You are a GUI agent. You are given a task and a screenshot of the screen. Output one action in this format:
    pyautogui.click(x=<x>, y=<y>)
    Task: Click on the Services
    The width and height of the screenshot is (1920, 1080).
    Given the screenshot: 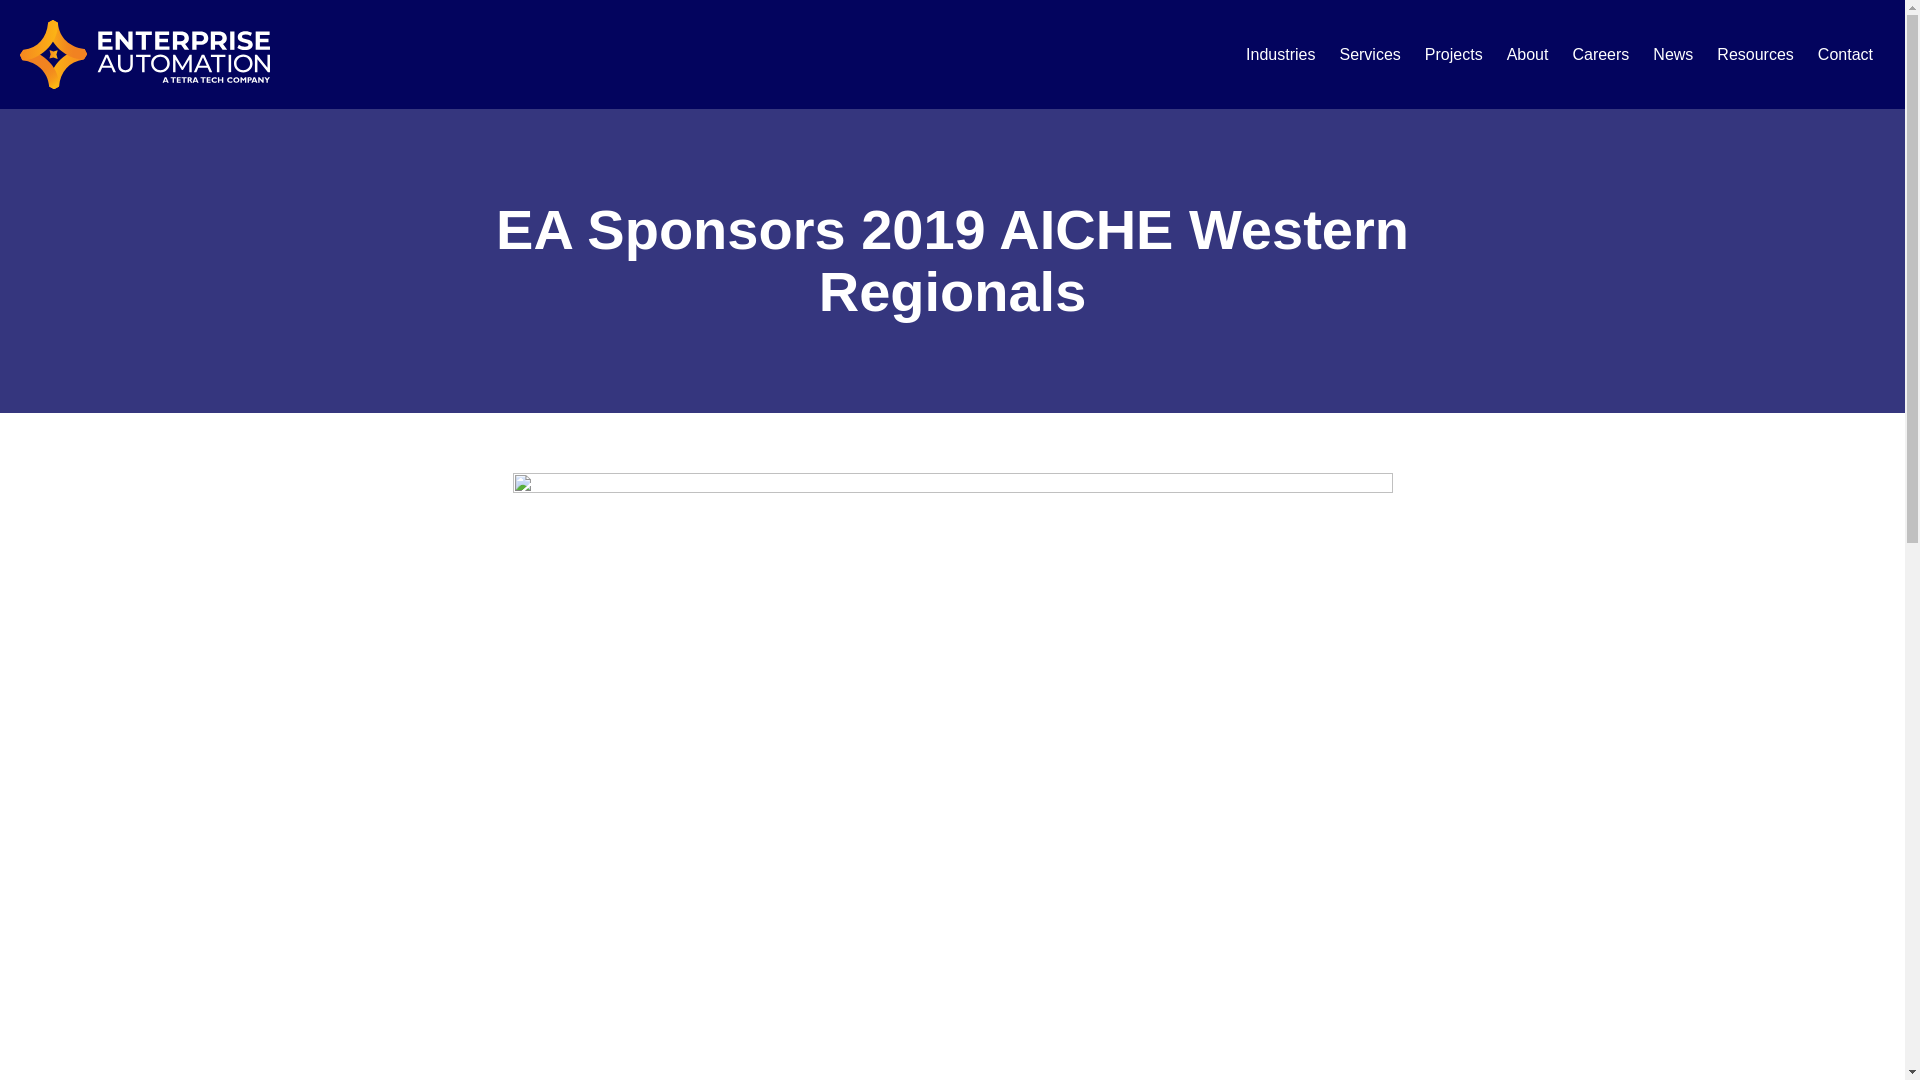 What is the action you would take?
    pyautogui.click(x=1368, y=54)
    